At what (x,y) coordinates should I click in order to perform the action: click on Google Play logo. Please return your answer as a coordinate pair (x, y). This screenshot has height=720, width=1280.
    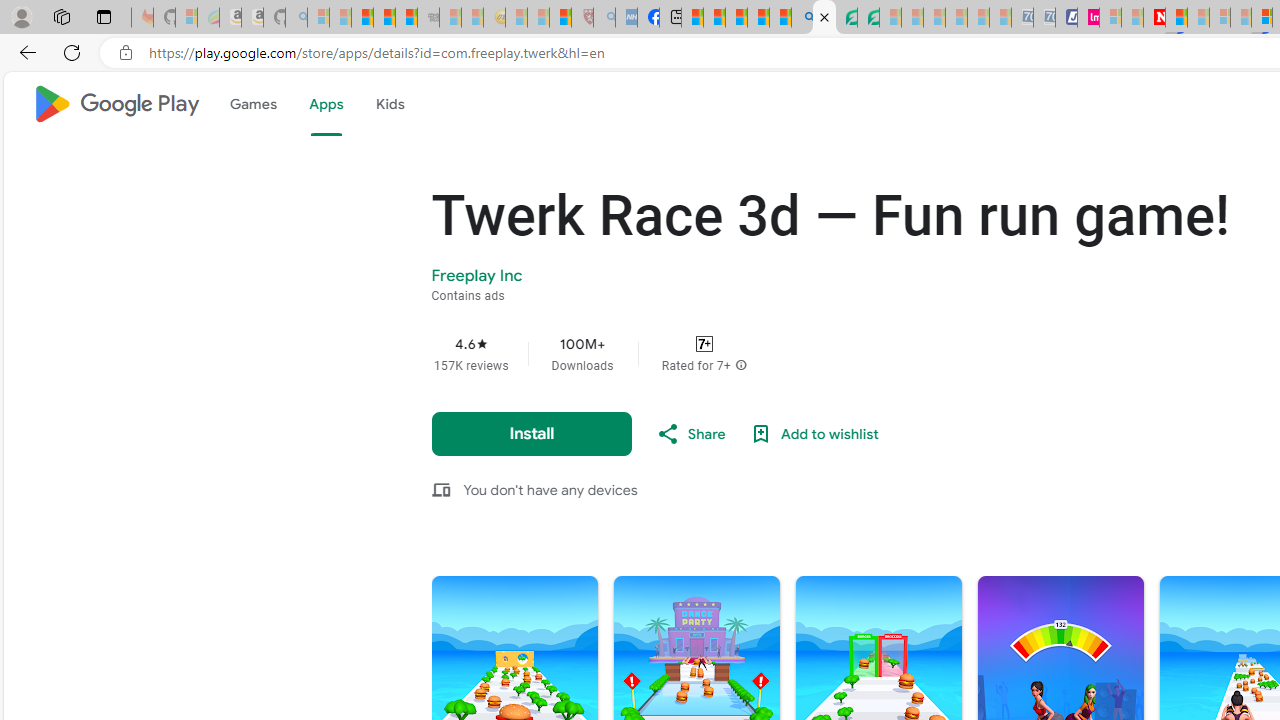
    Looking at the image, I should click on (116, 104).